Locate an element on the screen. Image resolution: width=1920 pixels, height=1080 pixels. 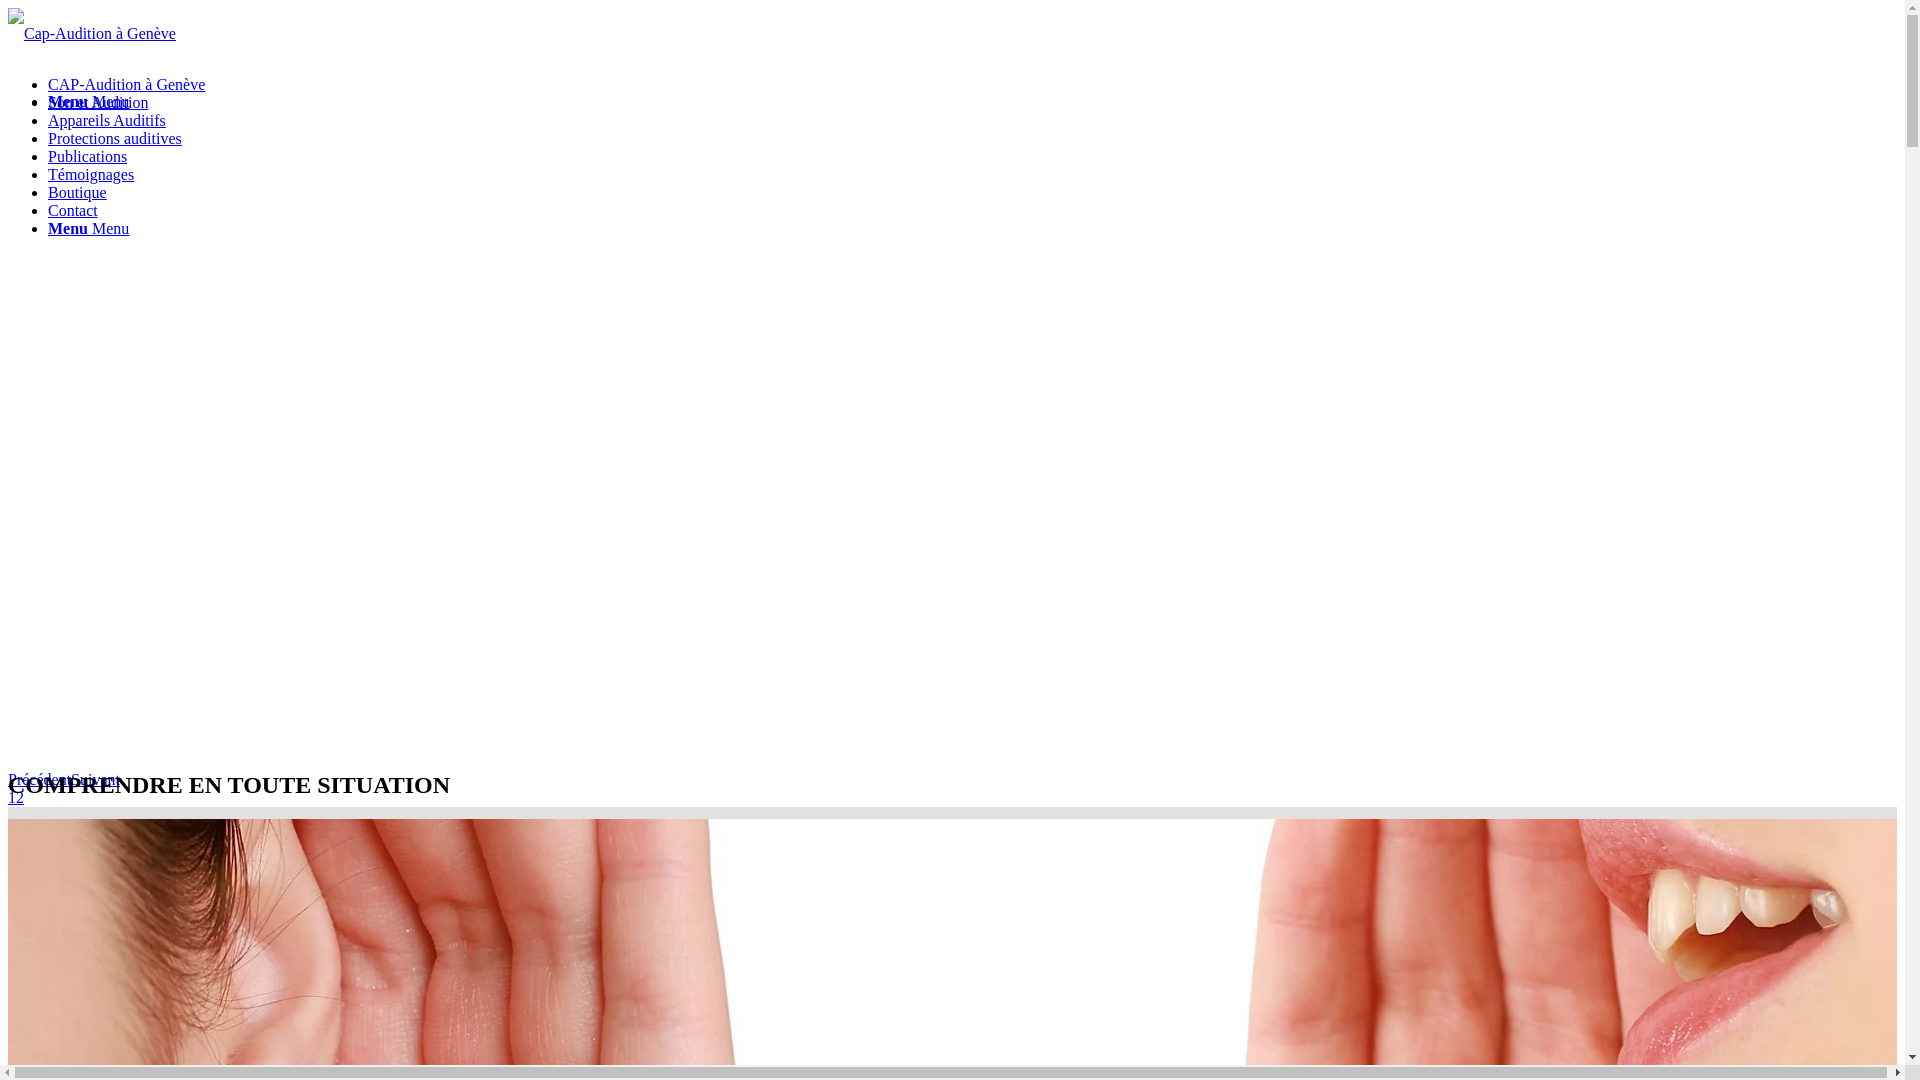
1 is located at coordinates (12, 798).